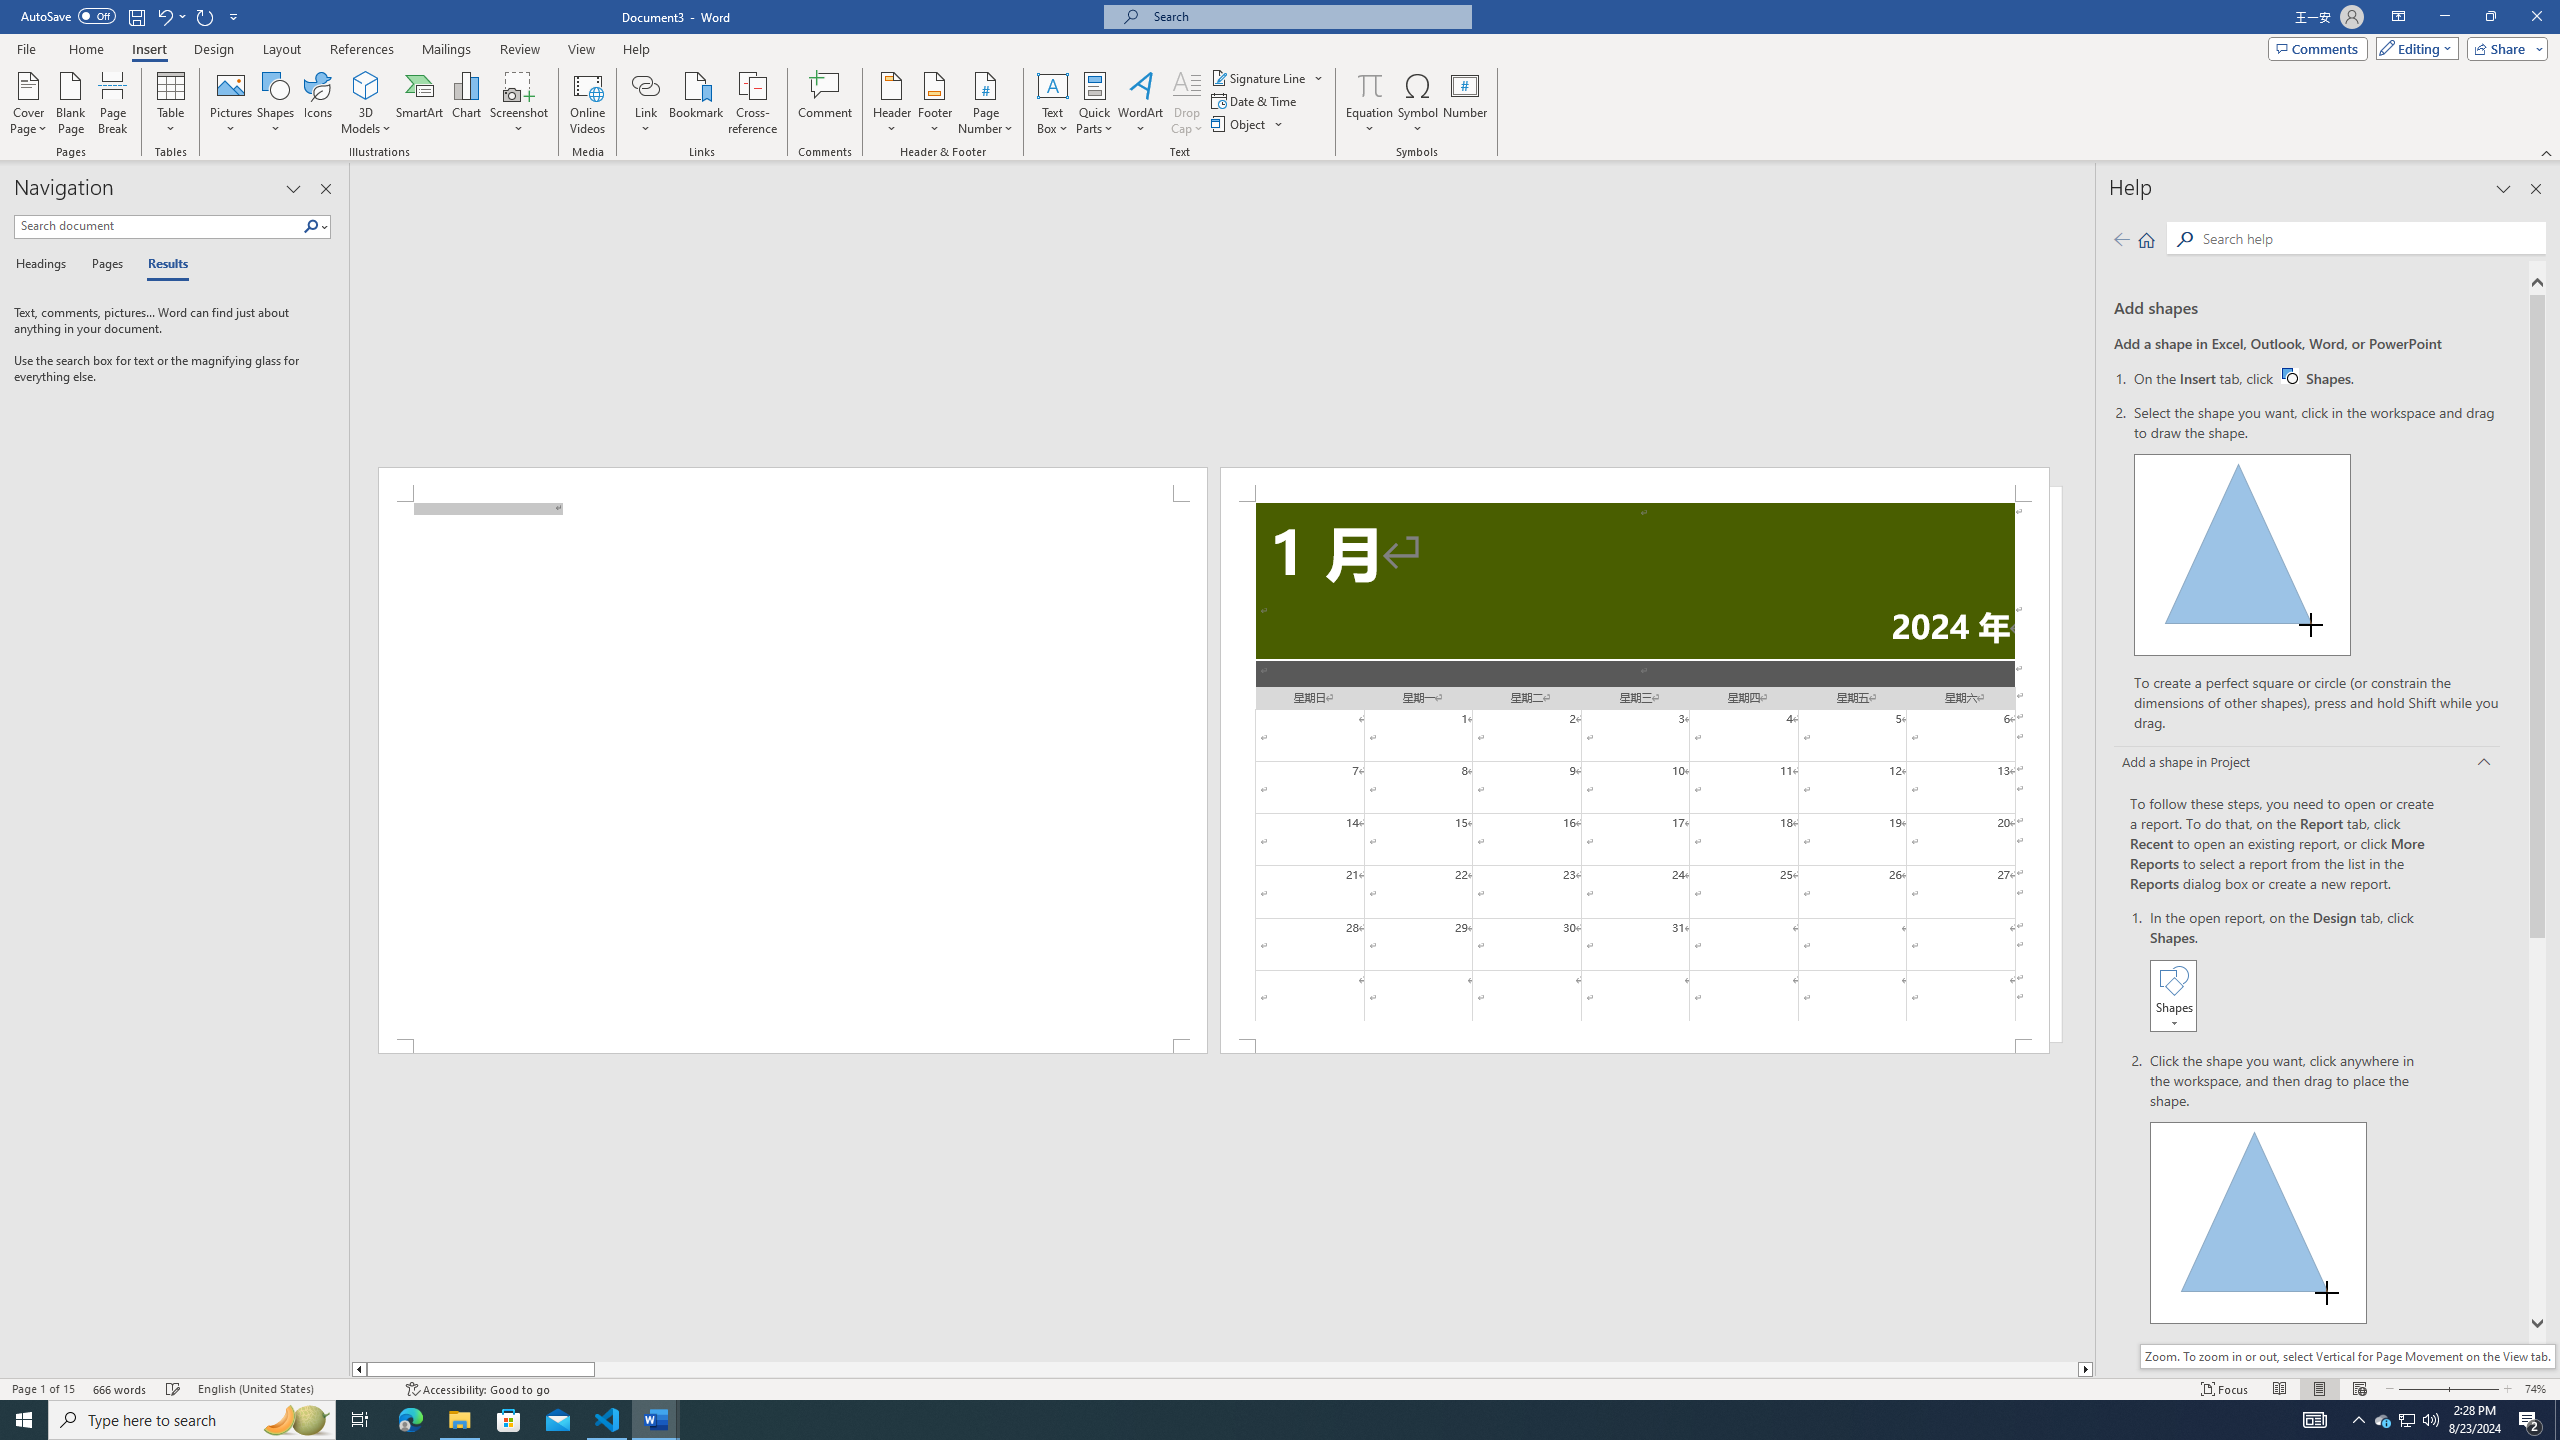 The image size is (2560, 1440). What do you see at coordinates (358, 1369) in the screenshot?
I see `Column left` at bounding box center [358, 1369].